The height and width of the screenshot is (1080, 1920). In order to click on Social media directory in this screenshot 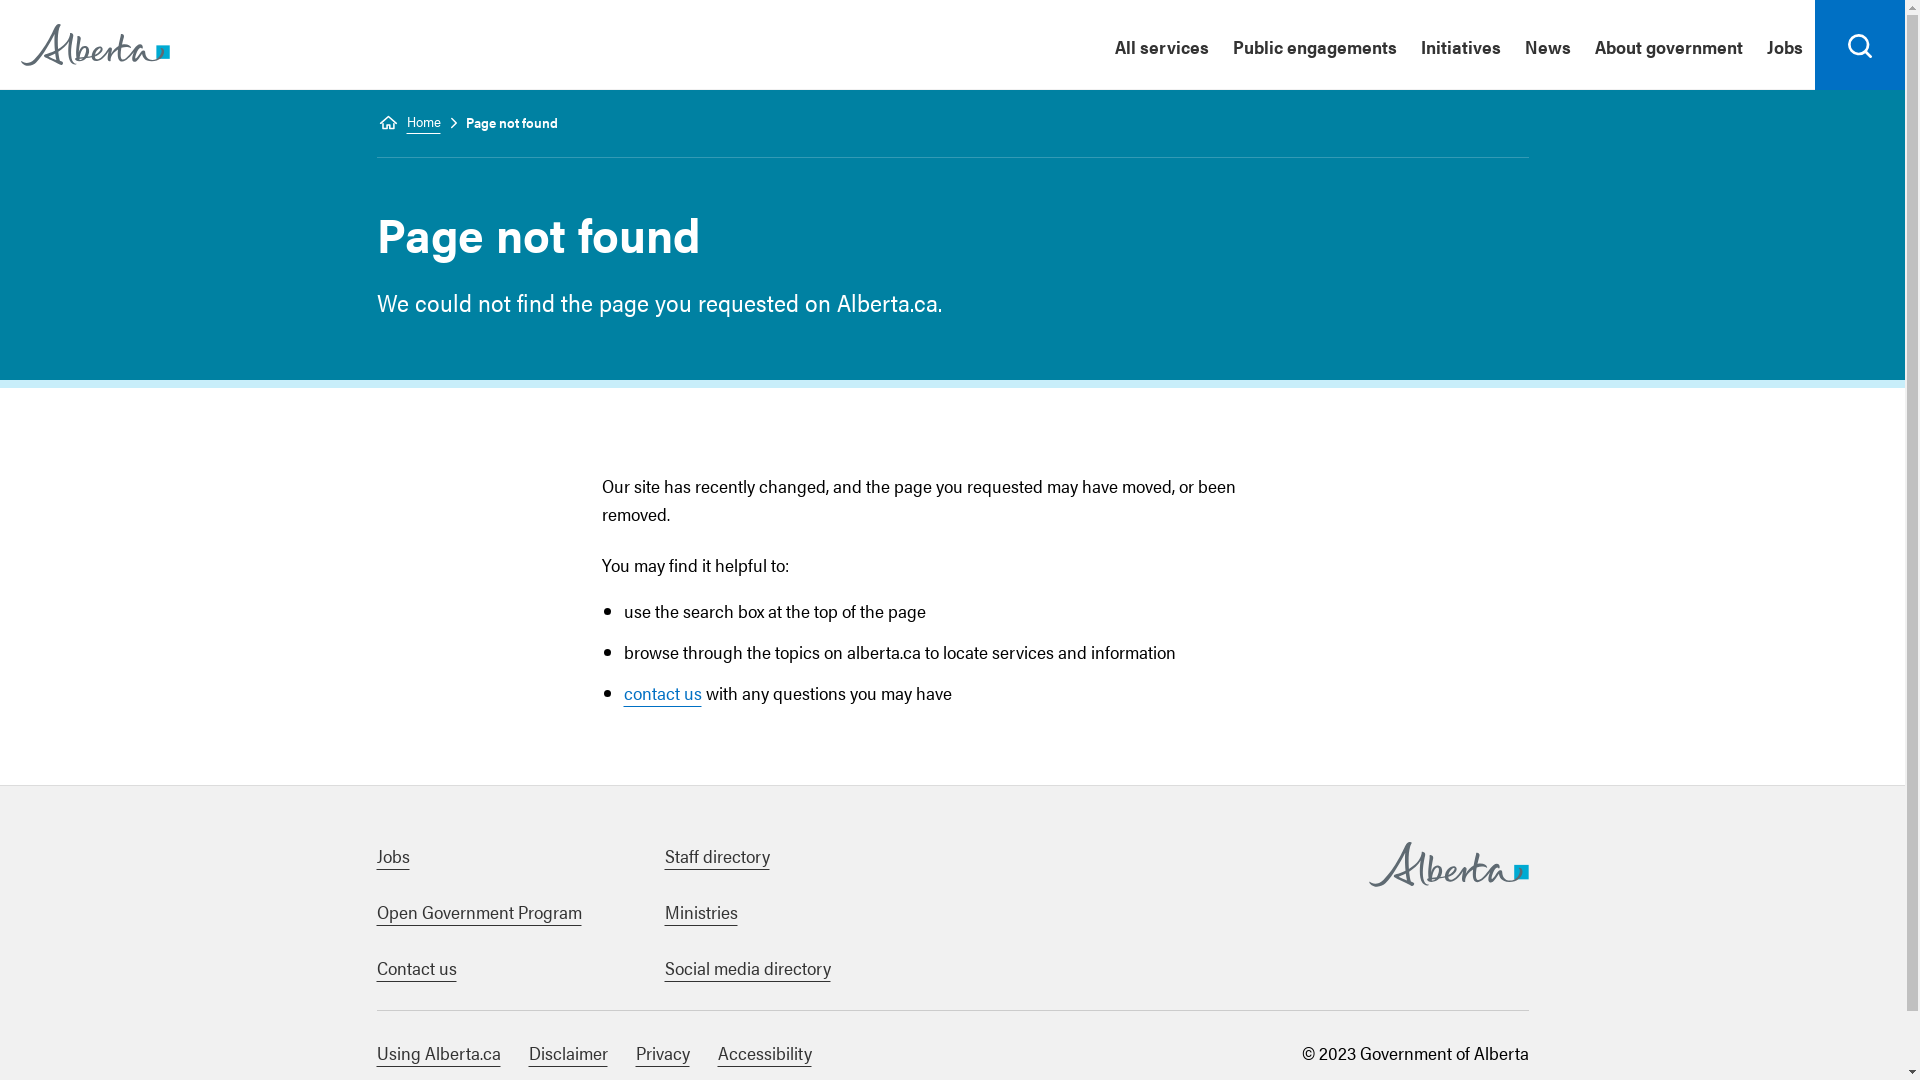, I will do `click(747, 968)`.